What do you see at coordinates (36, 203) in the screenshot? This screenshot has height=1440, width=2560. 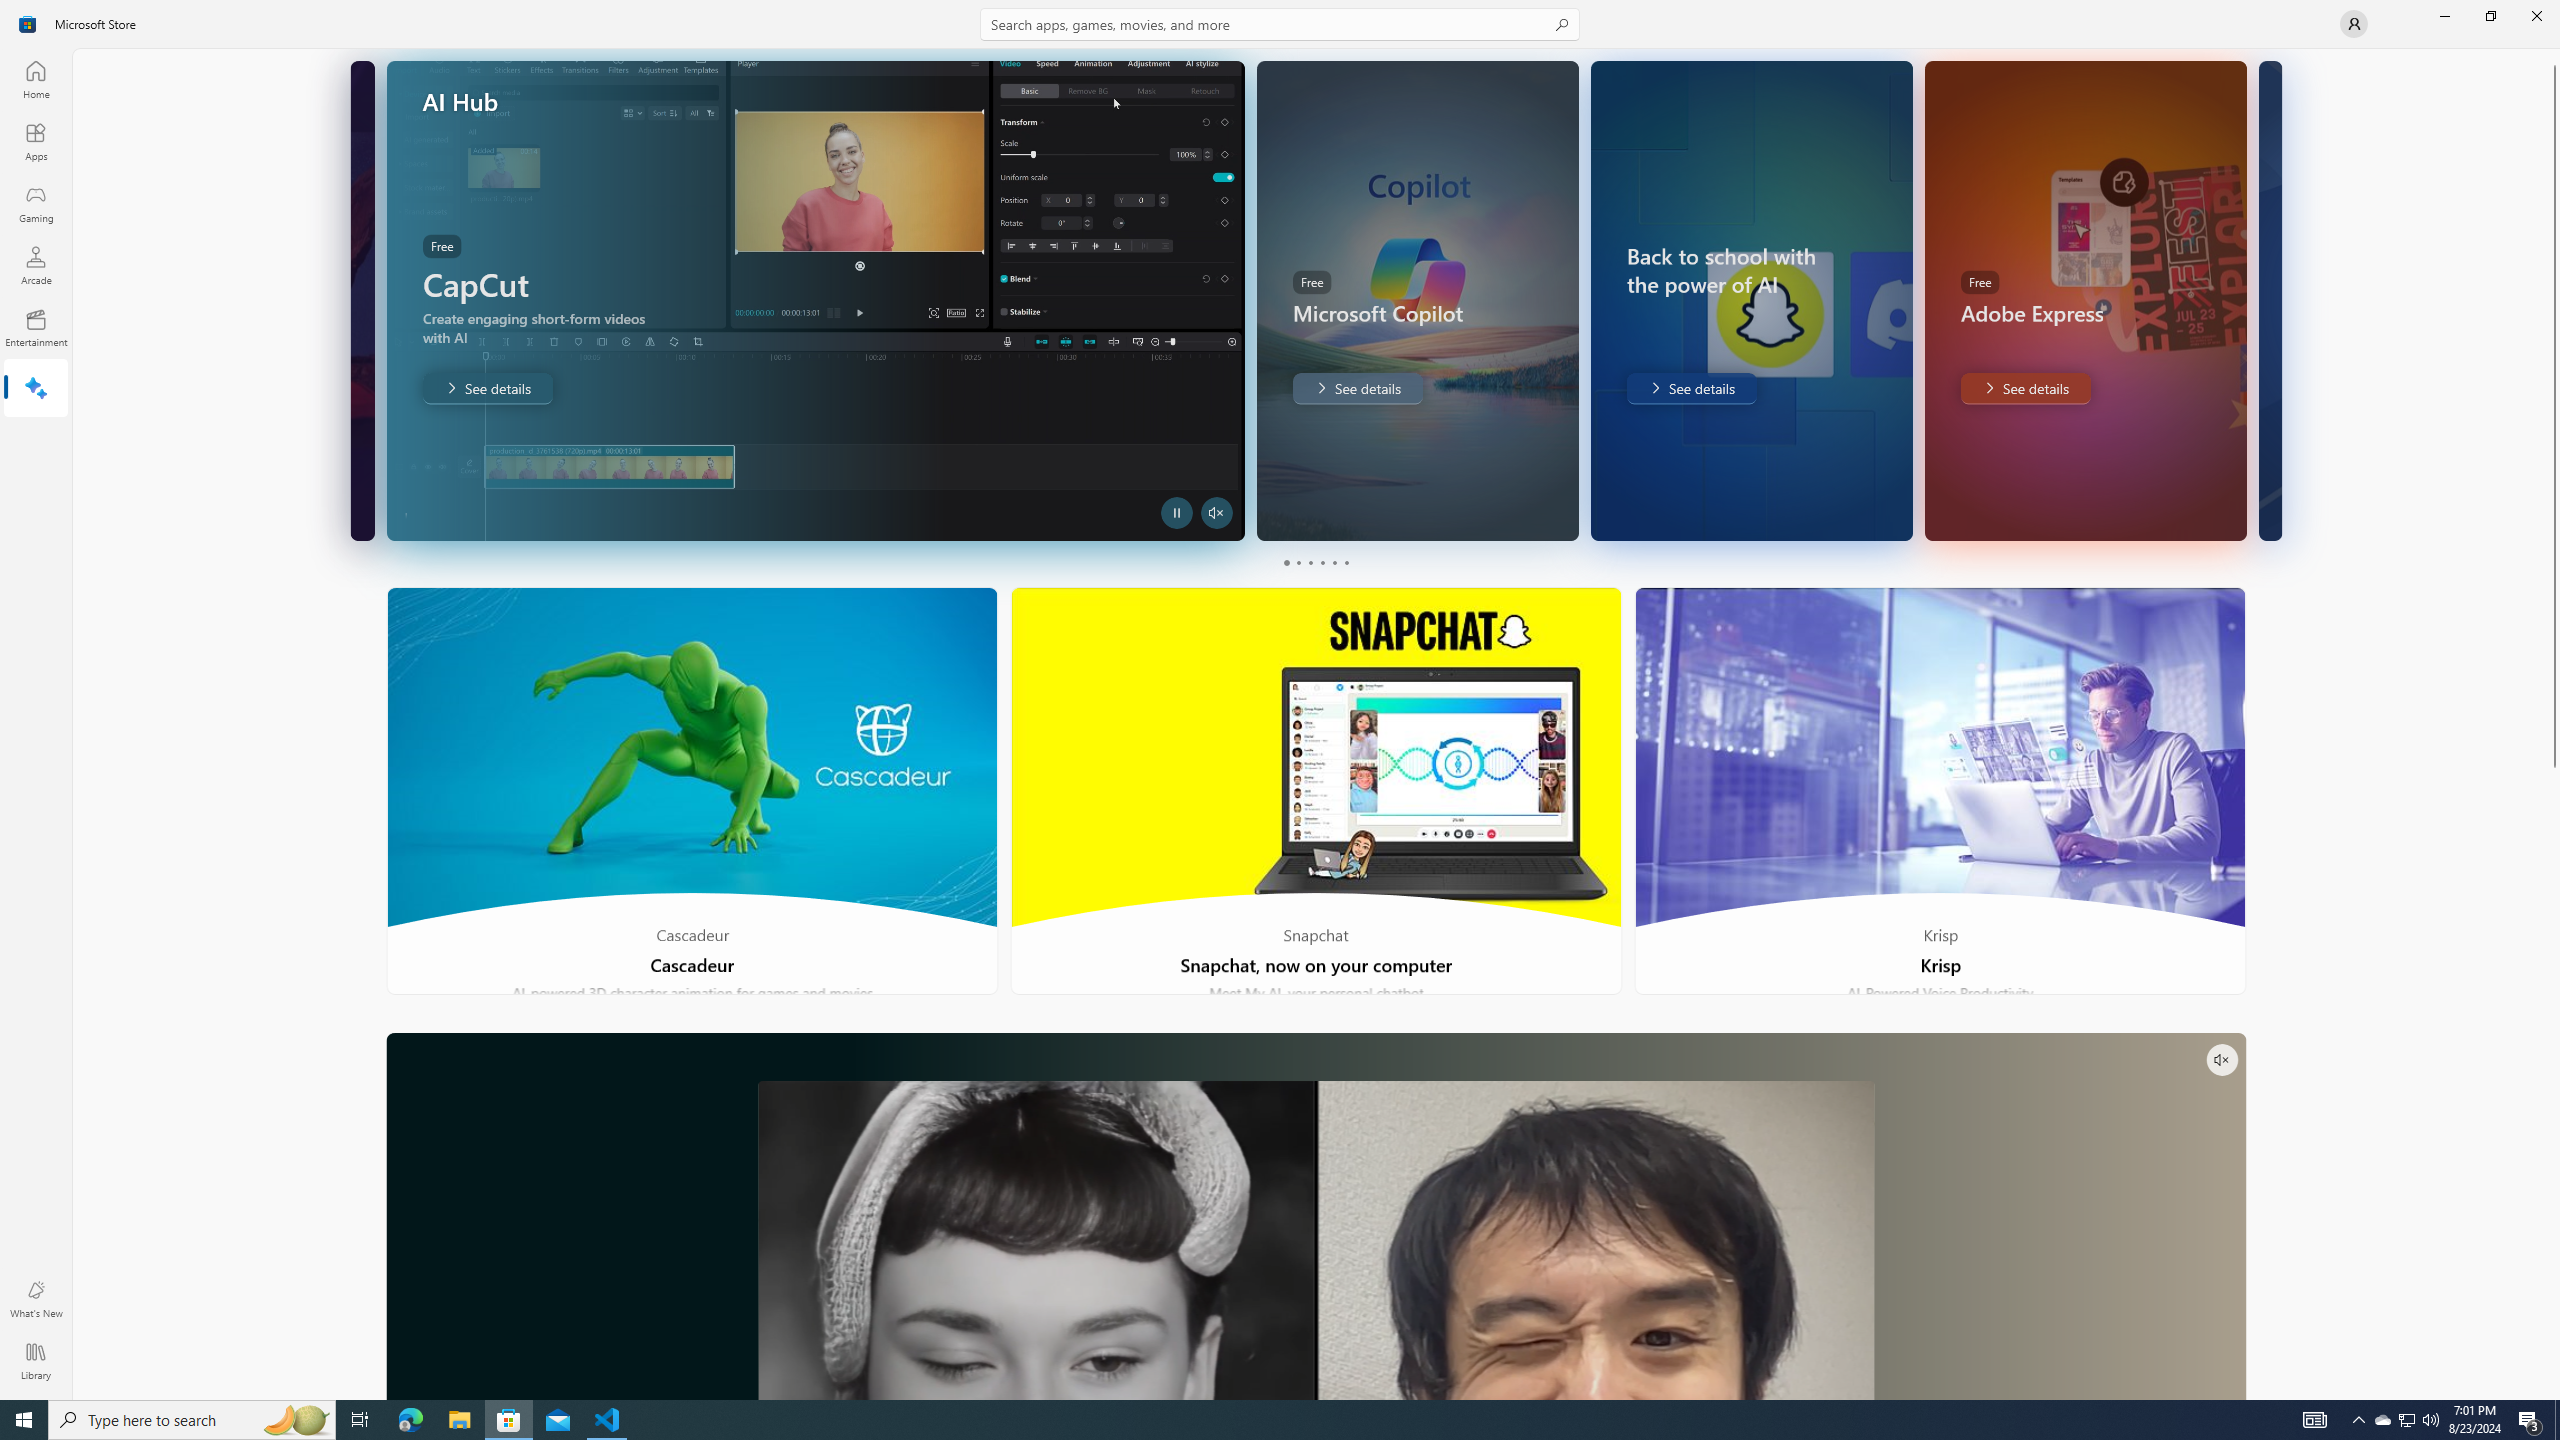 I see `Gaming` at bounding box center [36, 203].